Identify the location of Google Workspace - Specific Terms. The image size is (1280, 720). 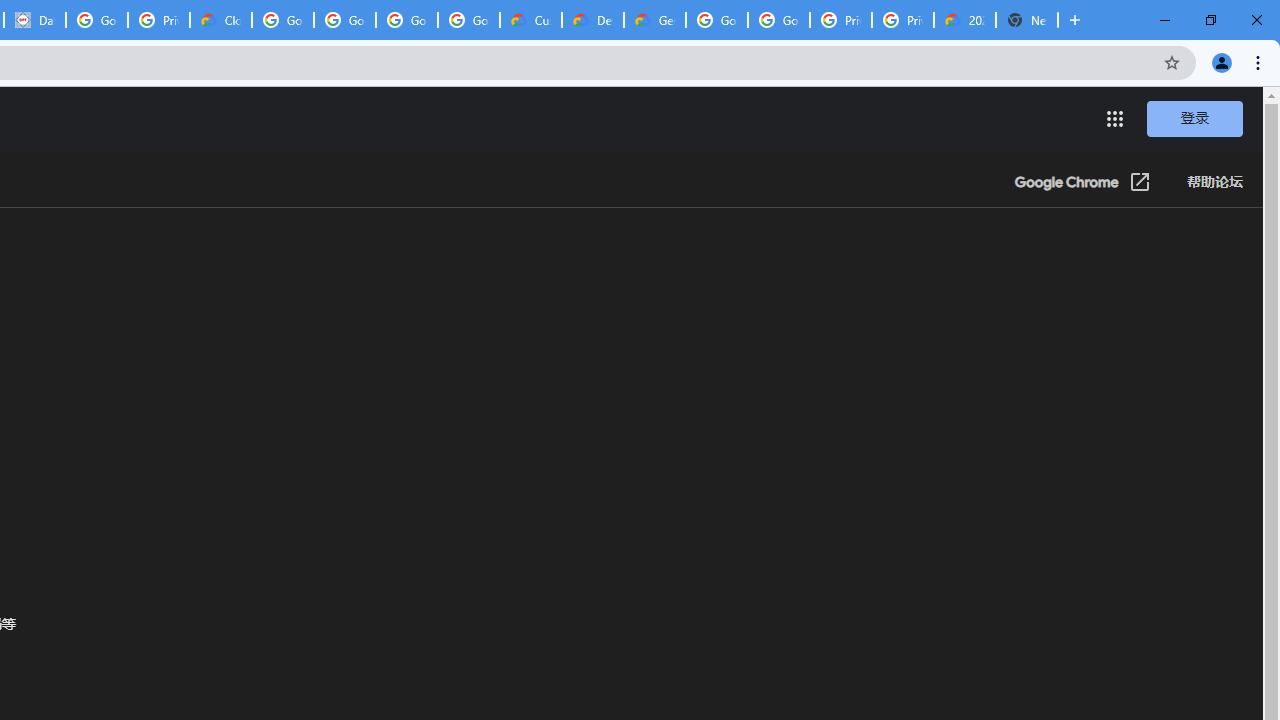
(468, 20).